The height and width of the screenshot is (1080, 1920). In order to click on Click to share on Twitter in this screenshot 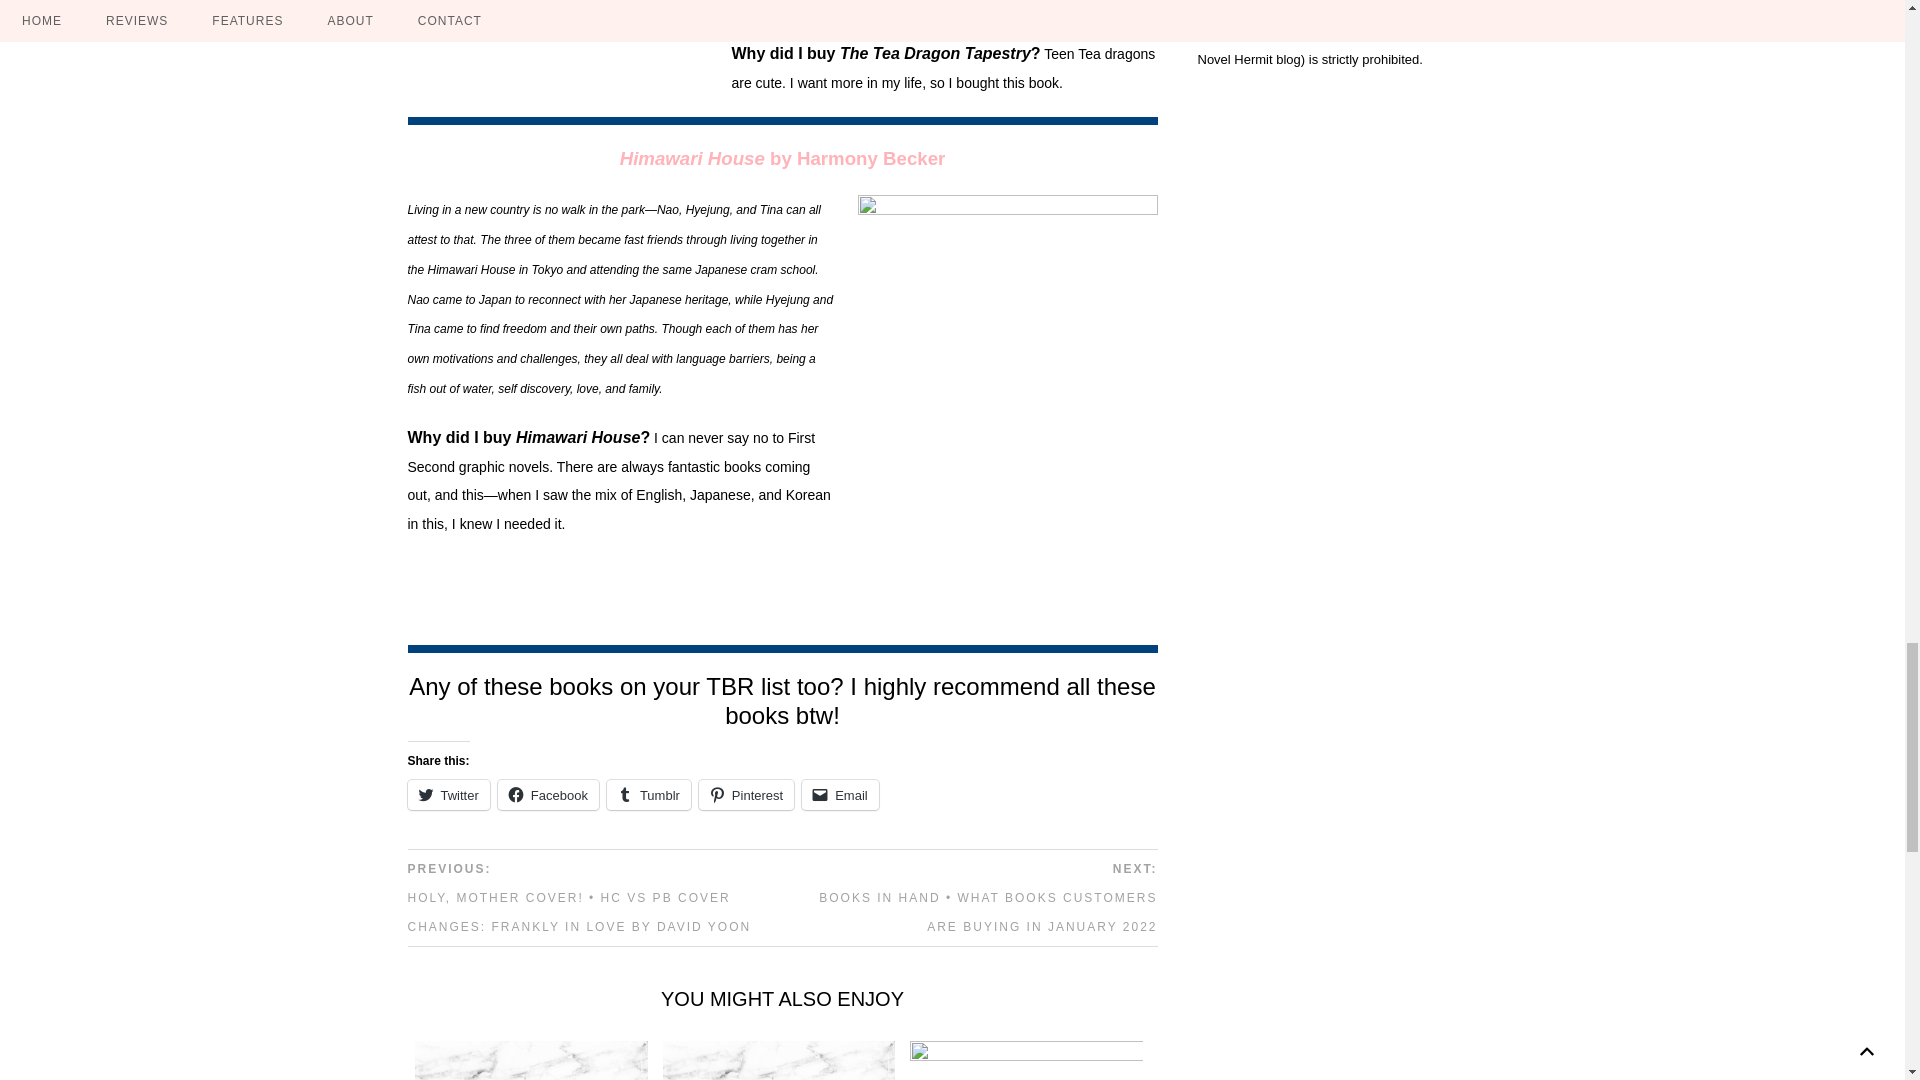, I will do `click(448, 794)`.